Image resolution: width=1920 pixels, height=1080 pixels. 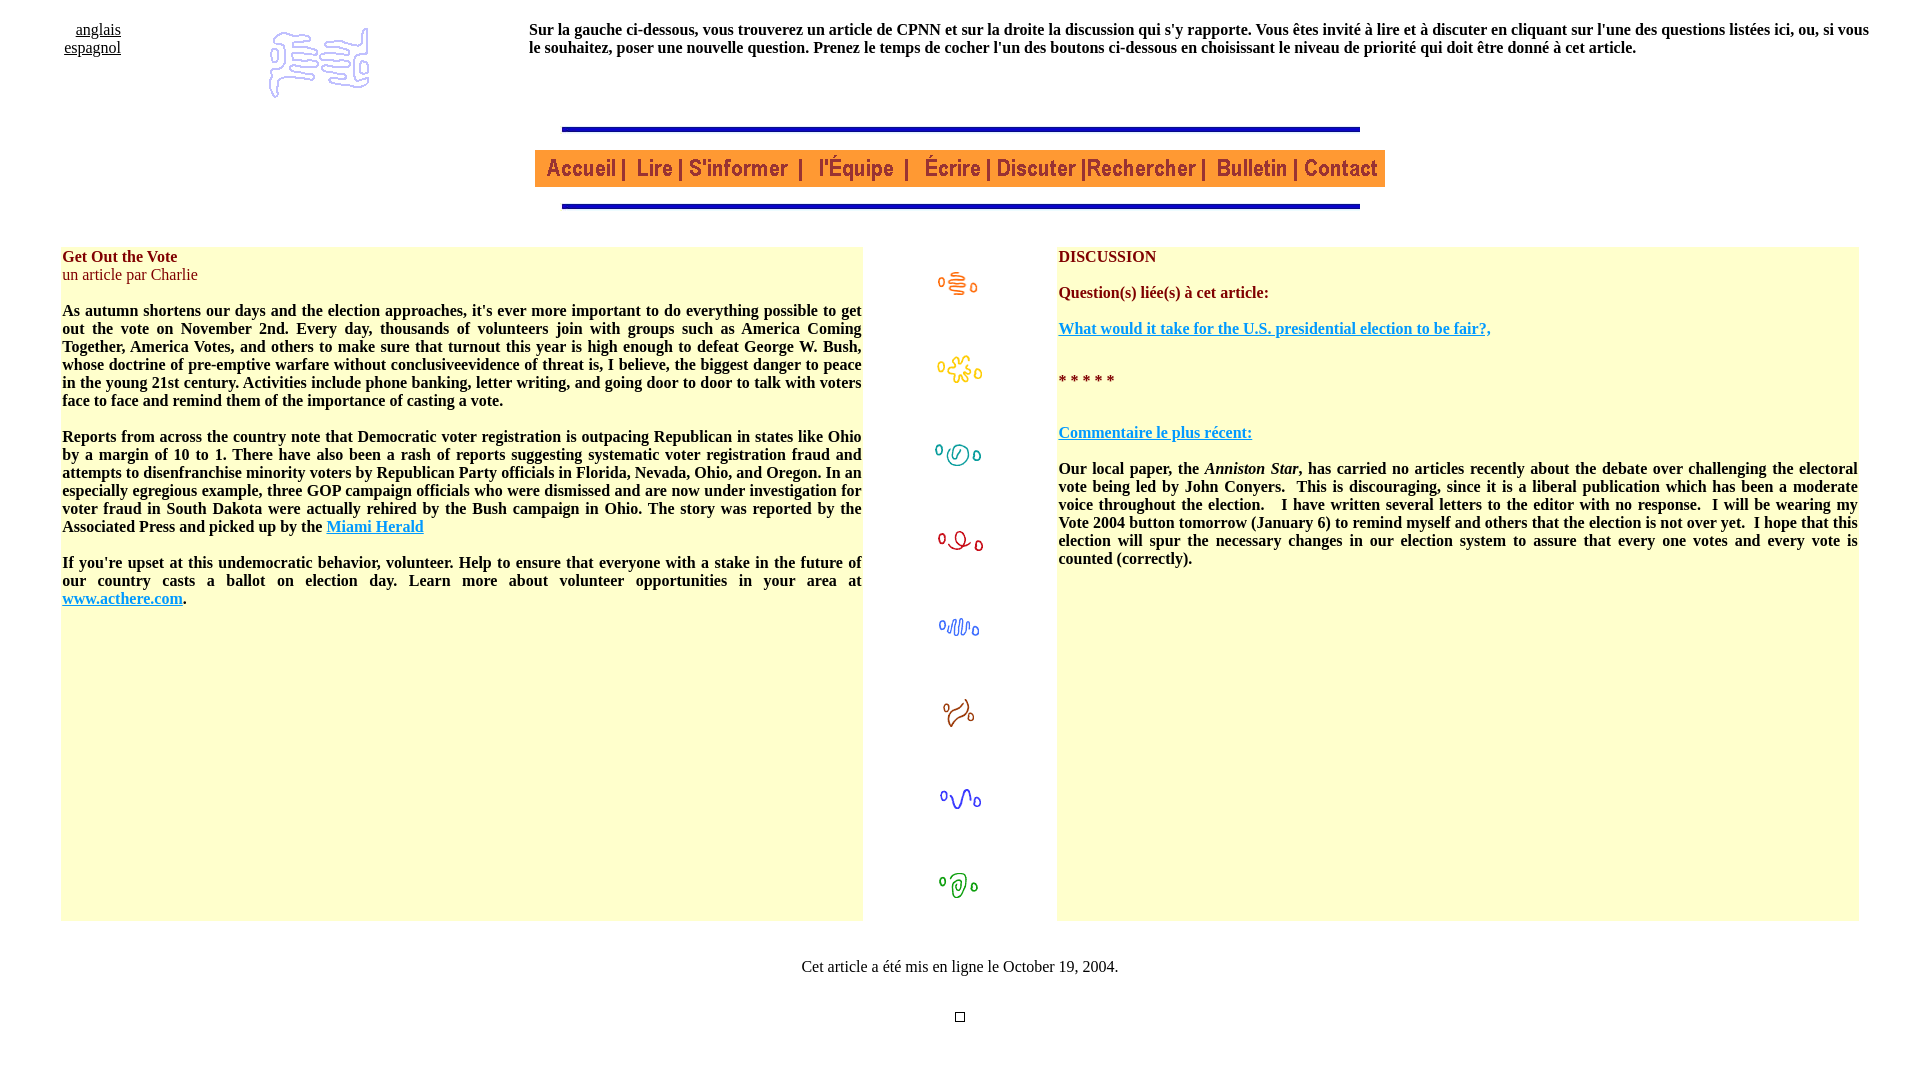 What do you see at coordinates (92, 47) in the screenshot?
I see `espagnol` at bounding box center [92, 47].